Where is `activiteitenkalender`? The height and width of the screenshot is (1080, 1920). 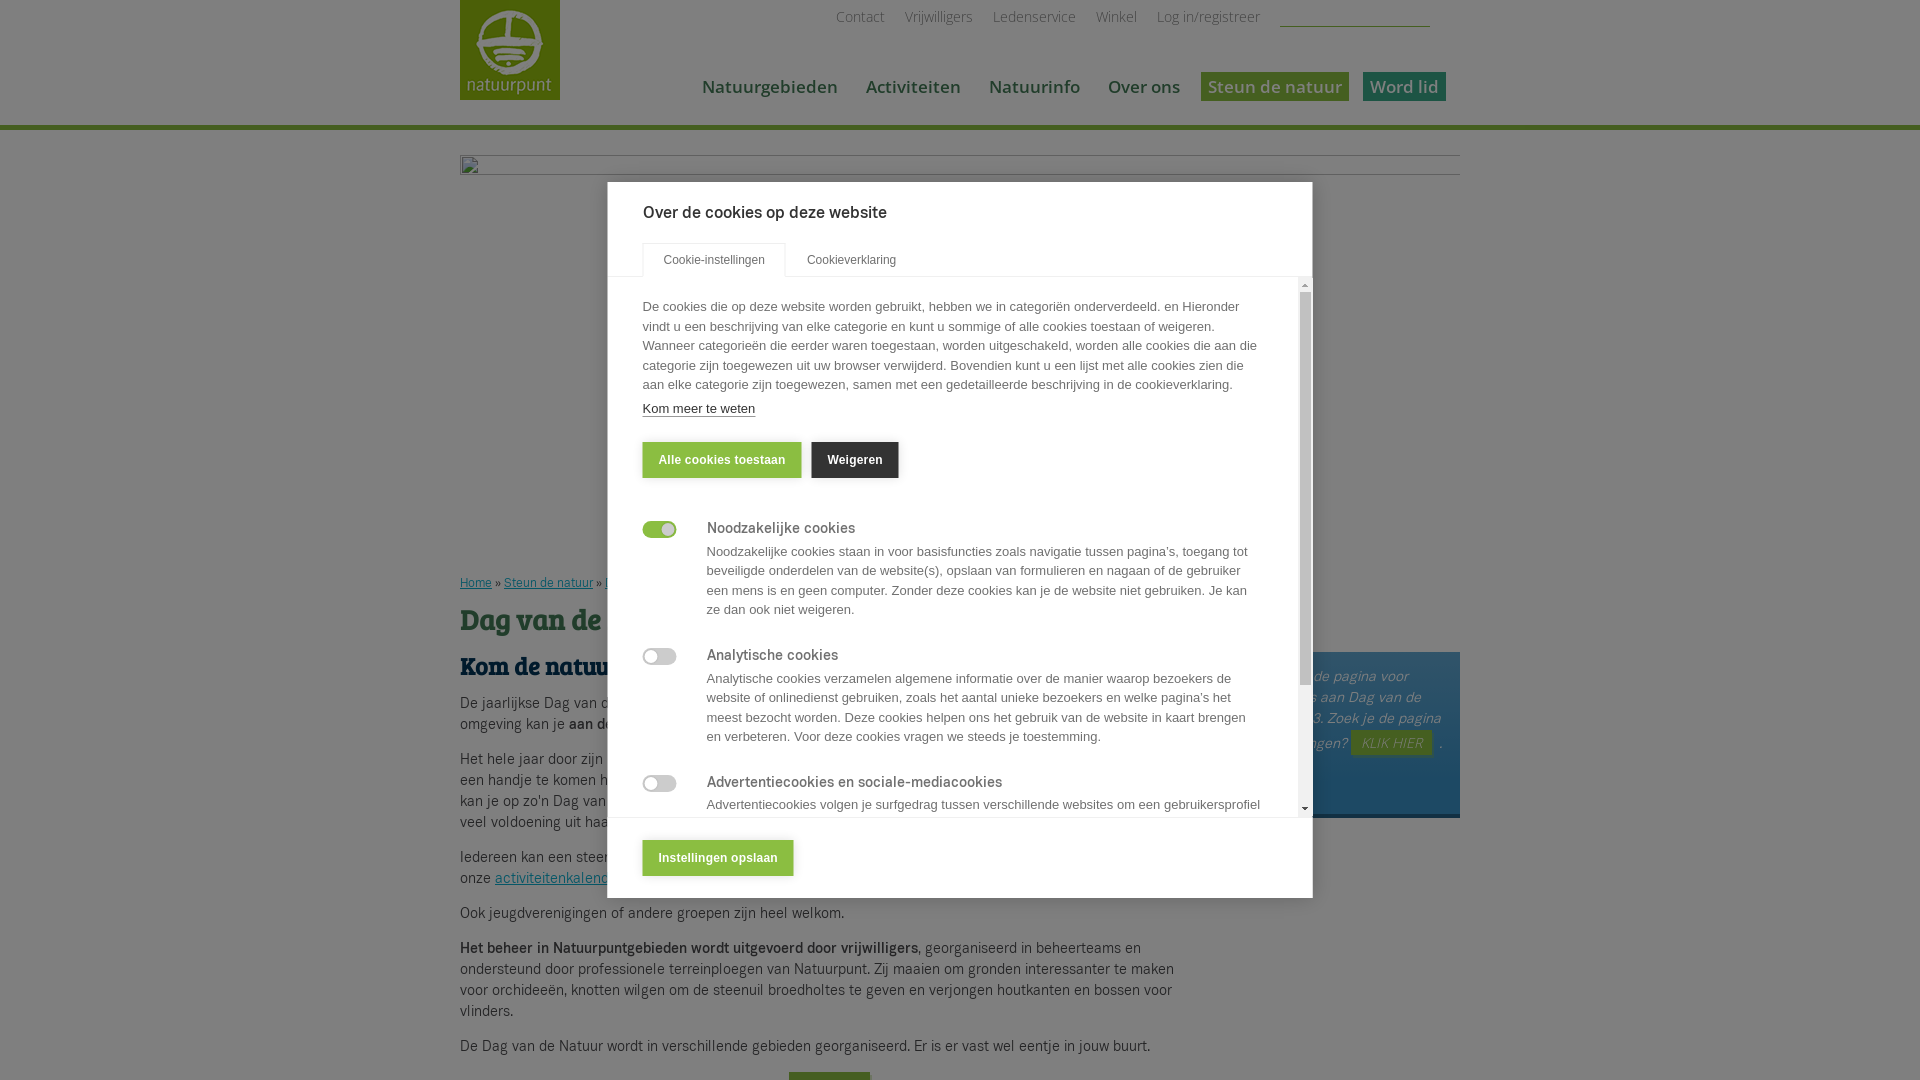
activiteitenkalender is located at coordinates (558, 880).